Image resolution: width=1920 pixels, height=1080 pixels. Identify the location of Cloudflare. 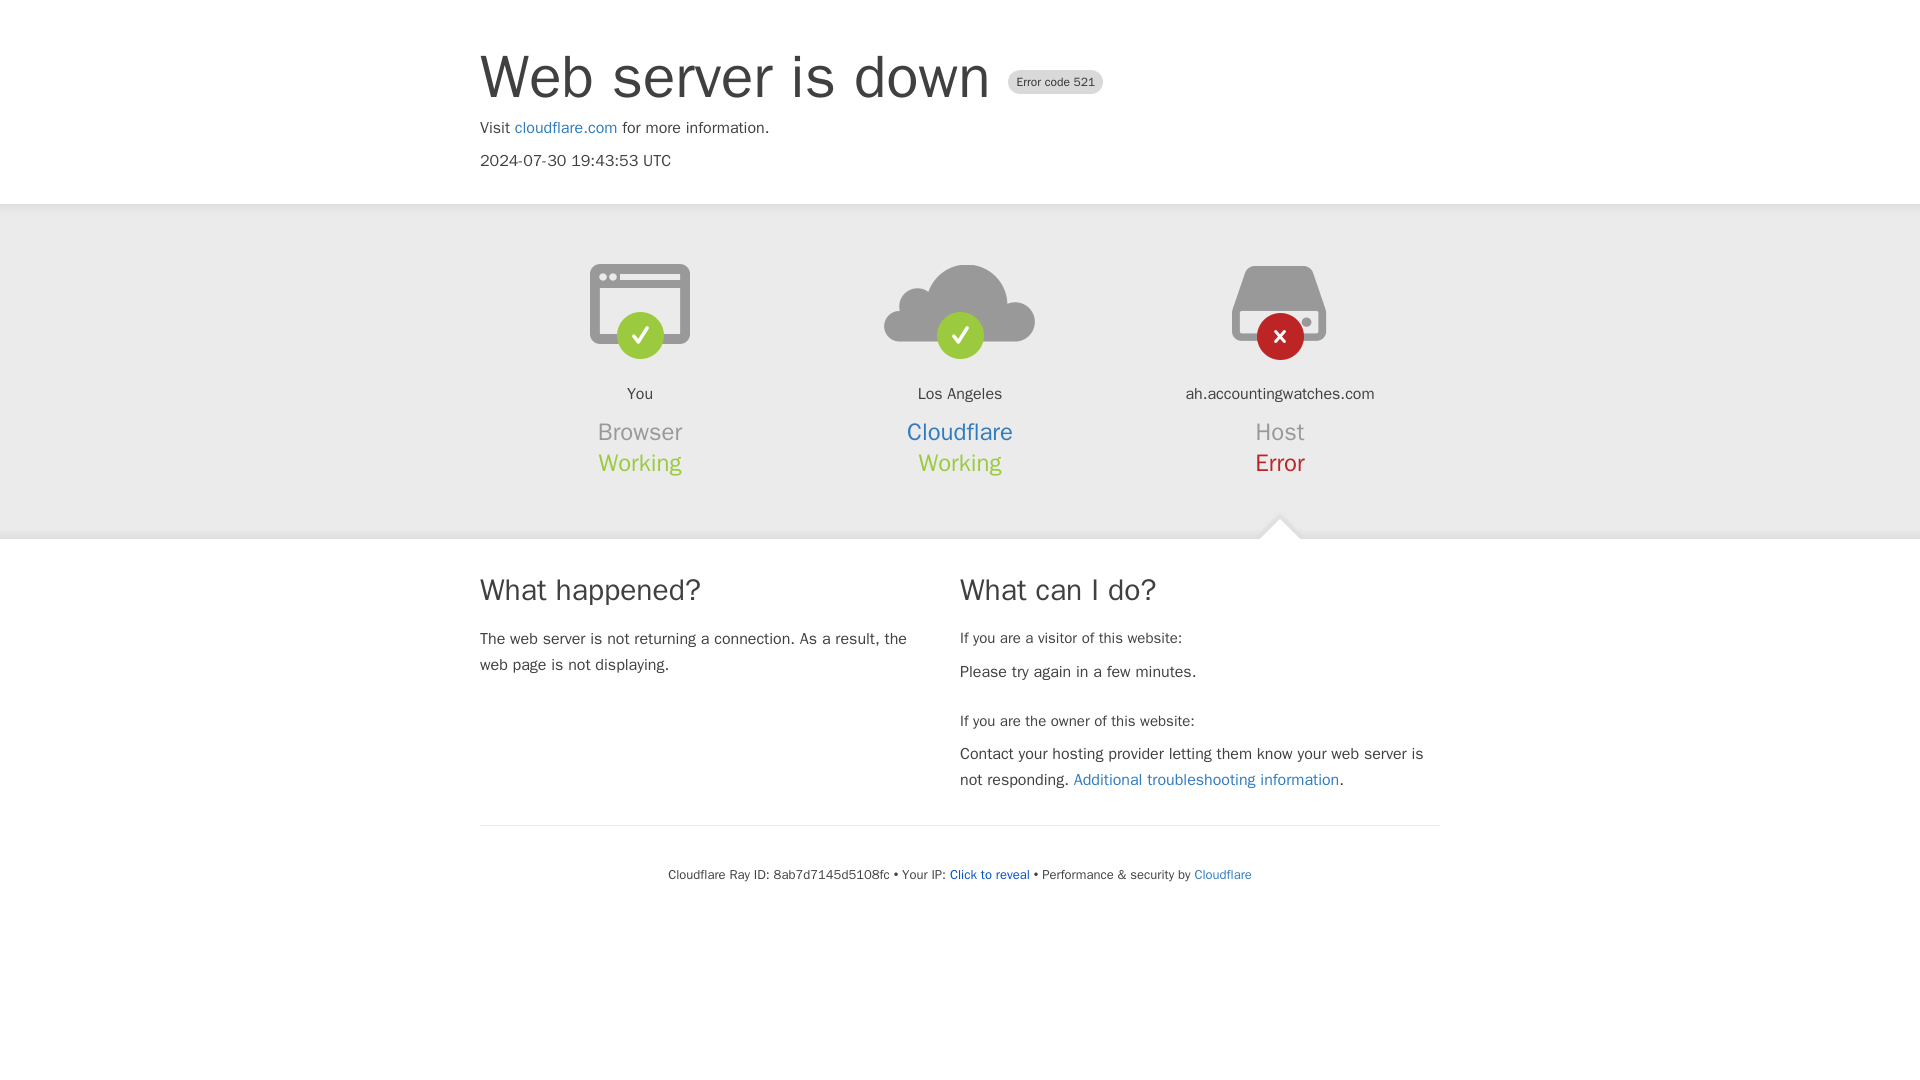
(960, 432).